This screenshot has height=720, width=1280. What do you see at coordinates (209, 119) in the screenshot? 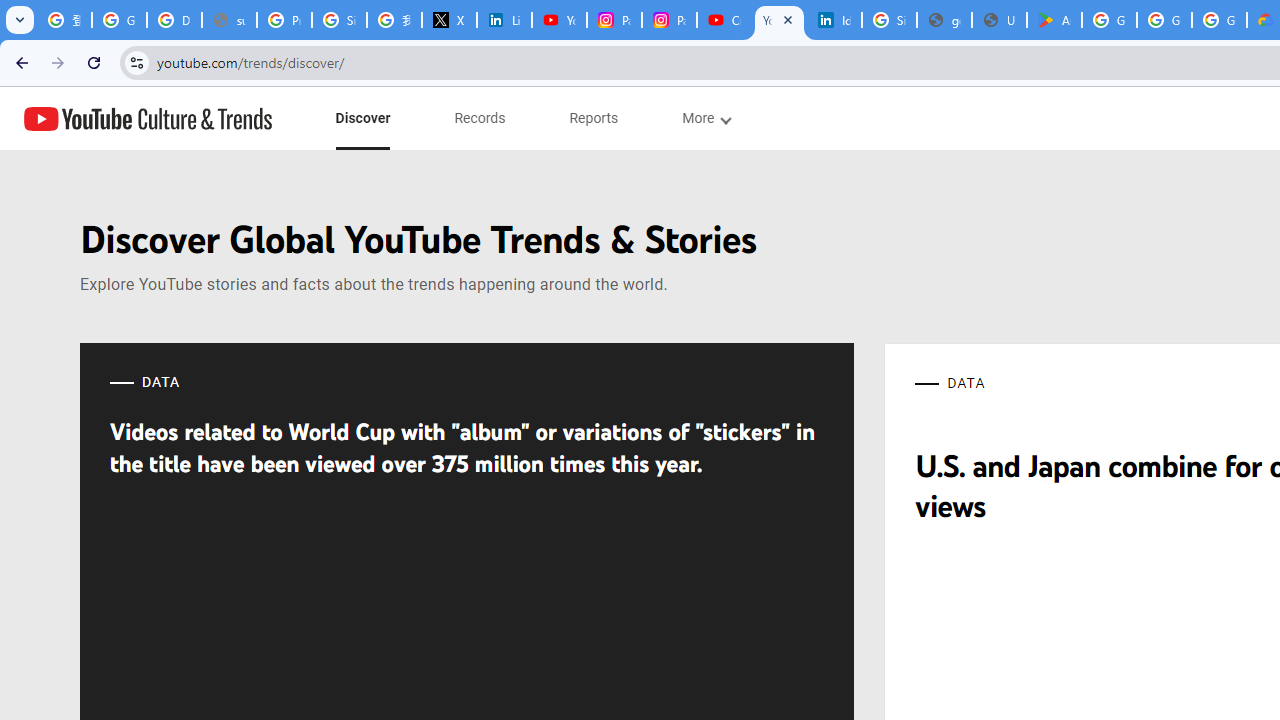
I see `JUMP TO CONTENT` at bounding box center [209, 119].